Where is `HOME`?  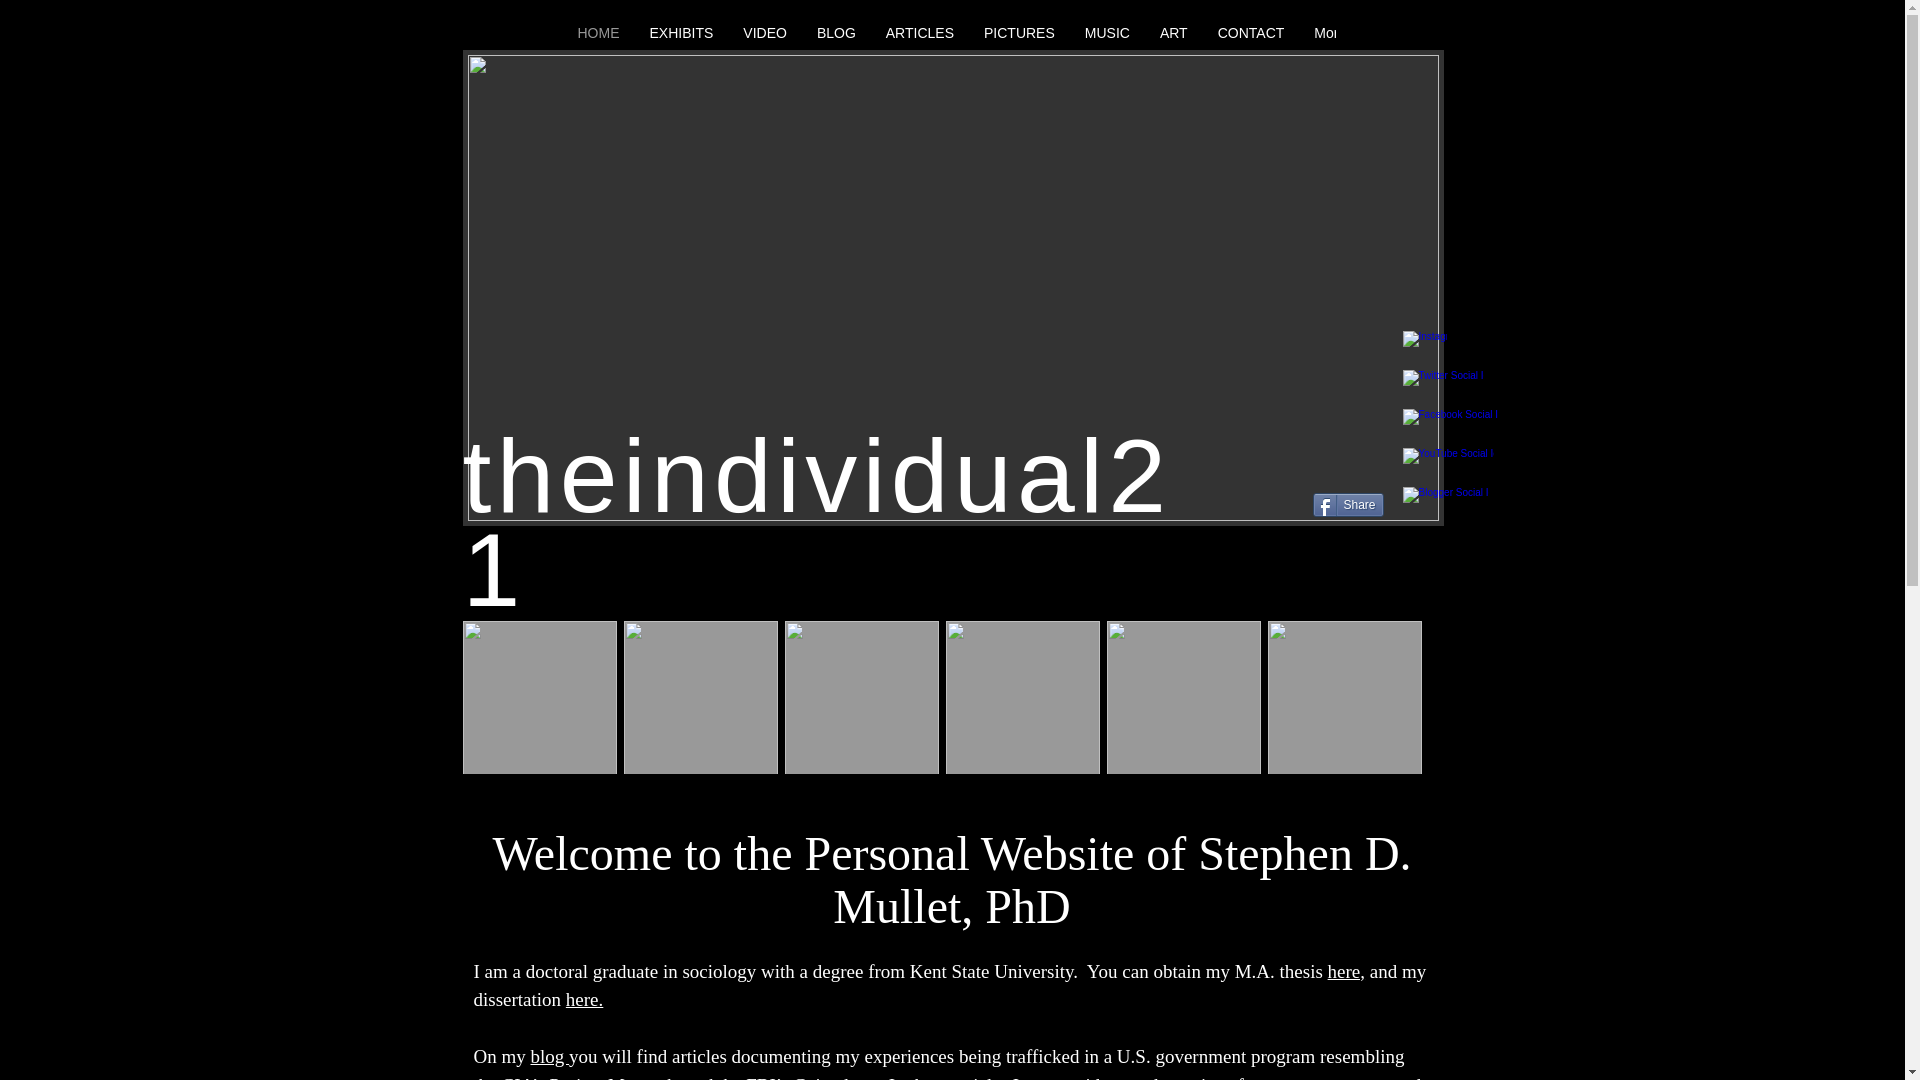
HOME is located at coordinates (598, 36).